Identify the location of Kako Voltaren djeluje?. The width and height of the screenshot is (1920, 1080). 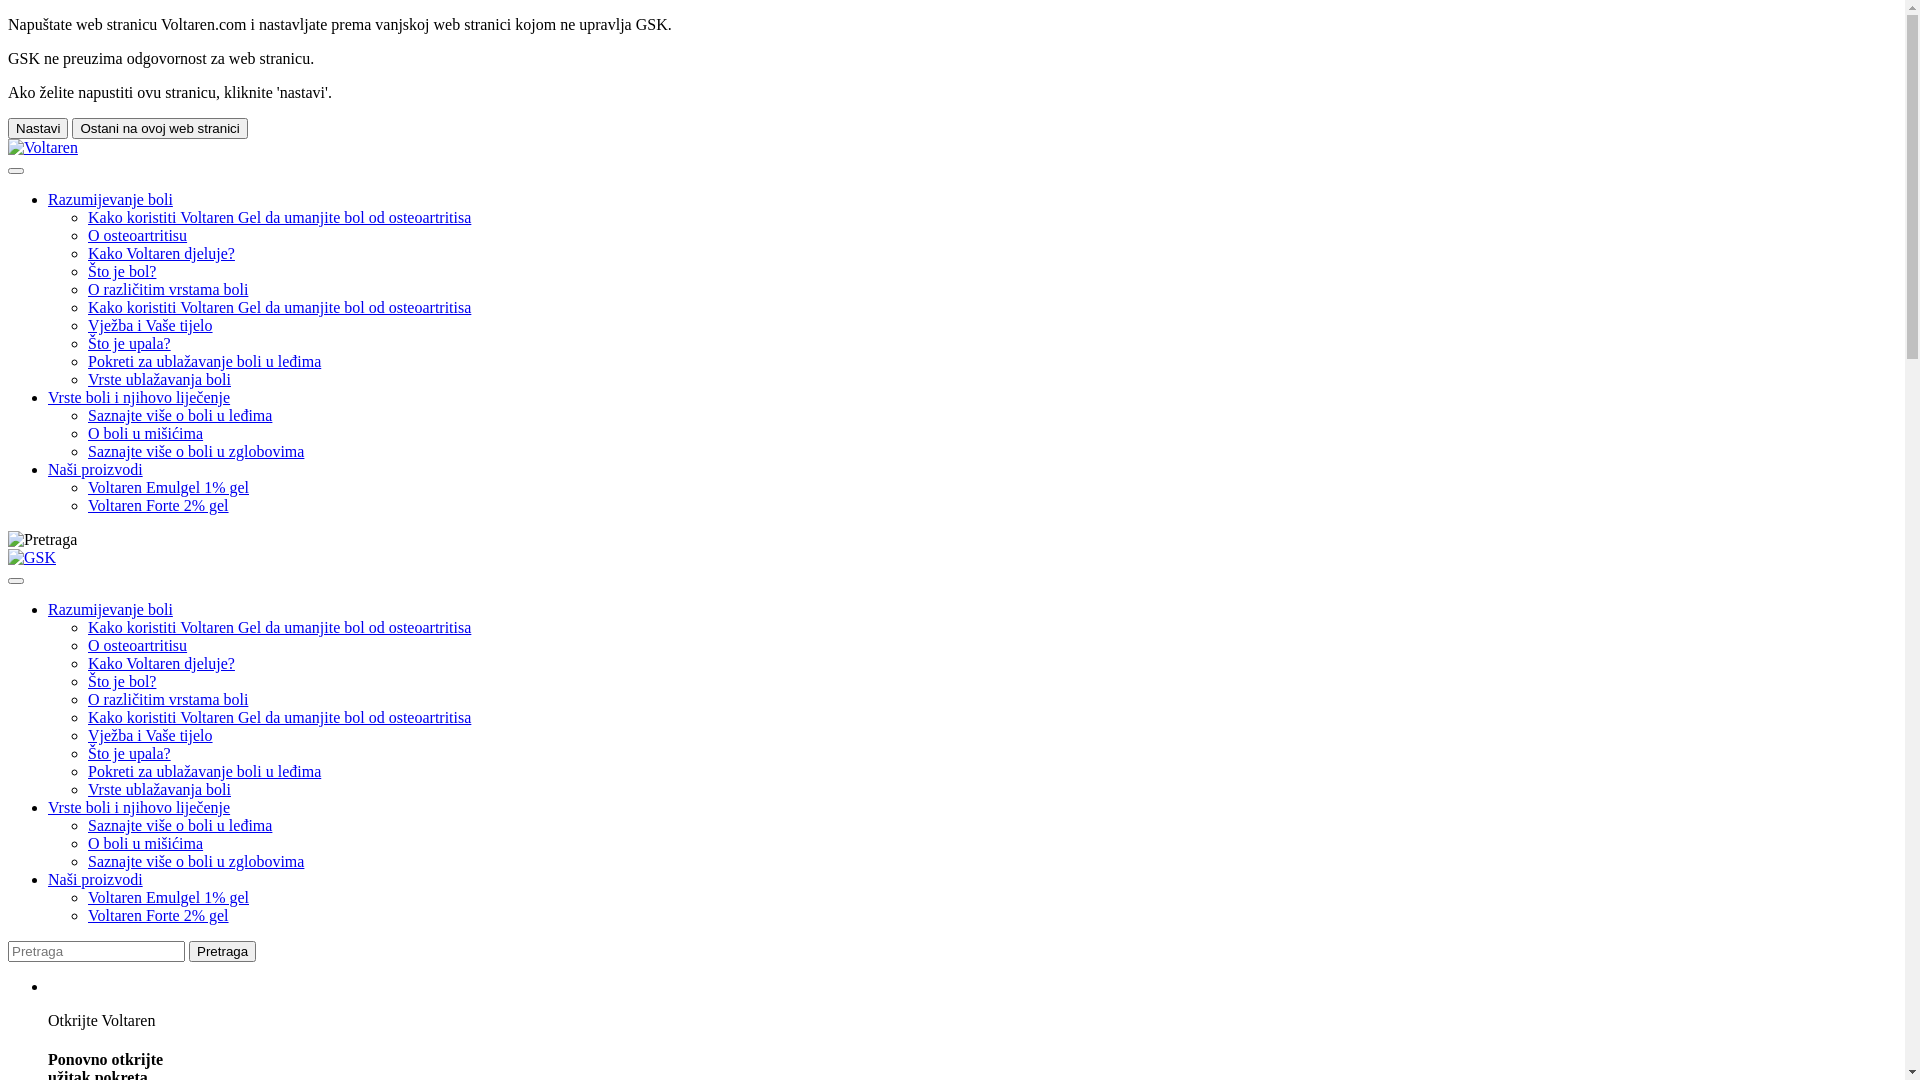
(162, 664).